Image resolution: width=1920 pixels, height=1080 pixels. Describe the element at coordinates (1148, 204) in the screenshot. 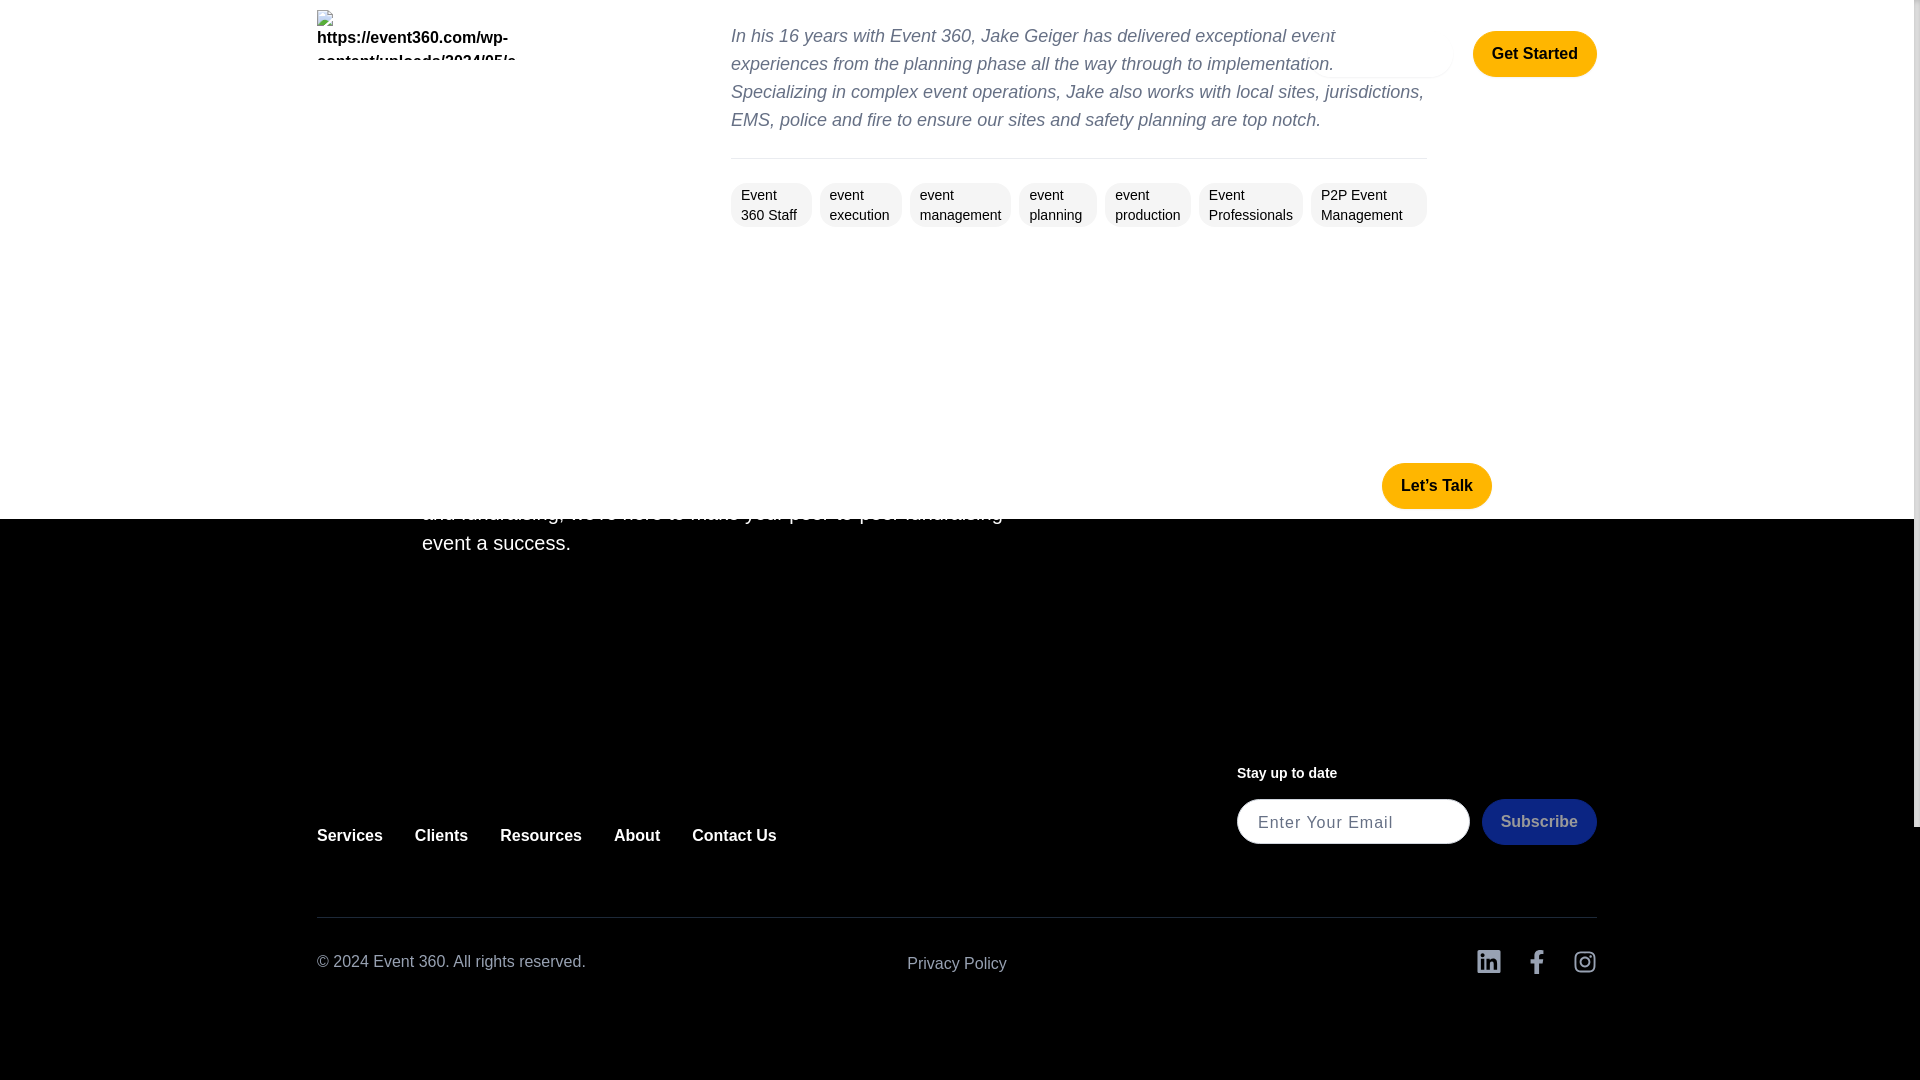

I see `event production` at that location.